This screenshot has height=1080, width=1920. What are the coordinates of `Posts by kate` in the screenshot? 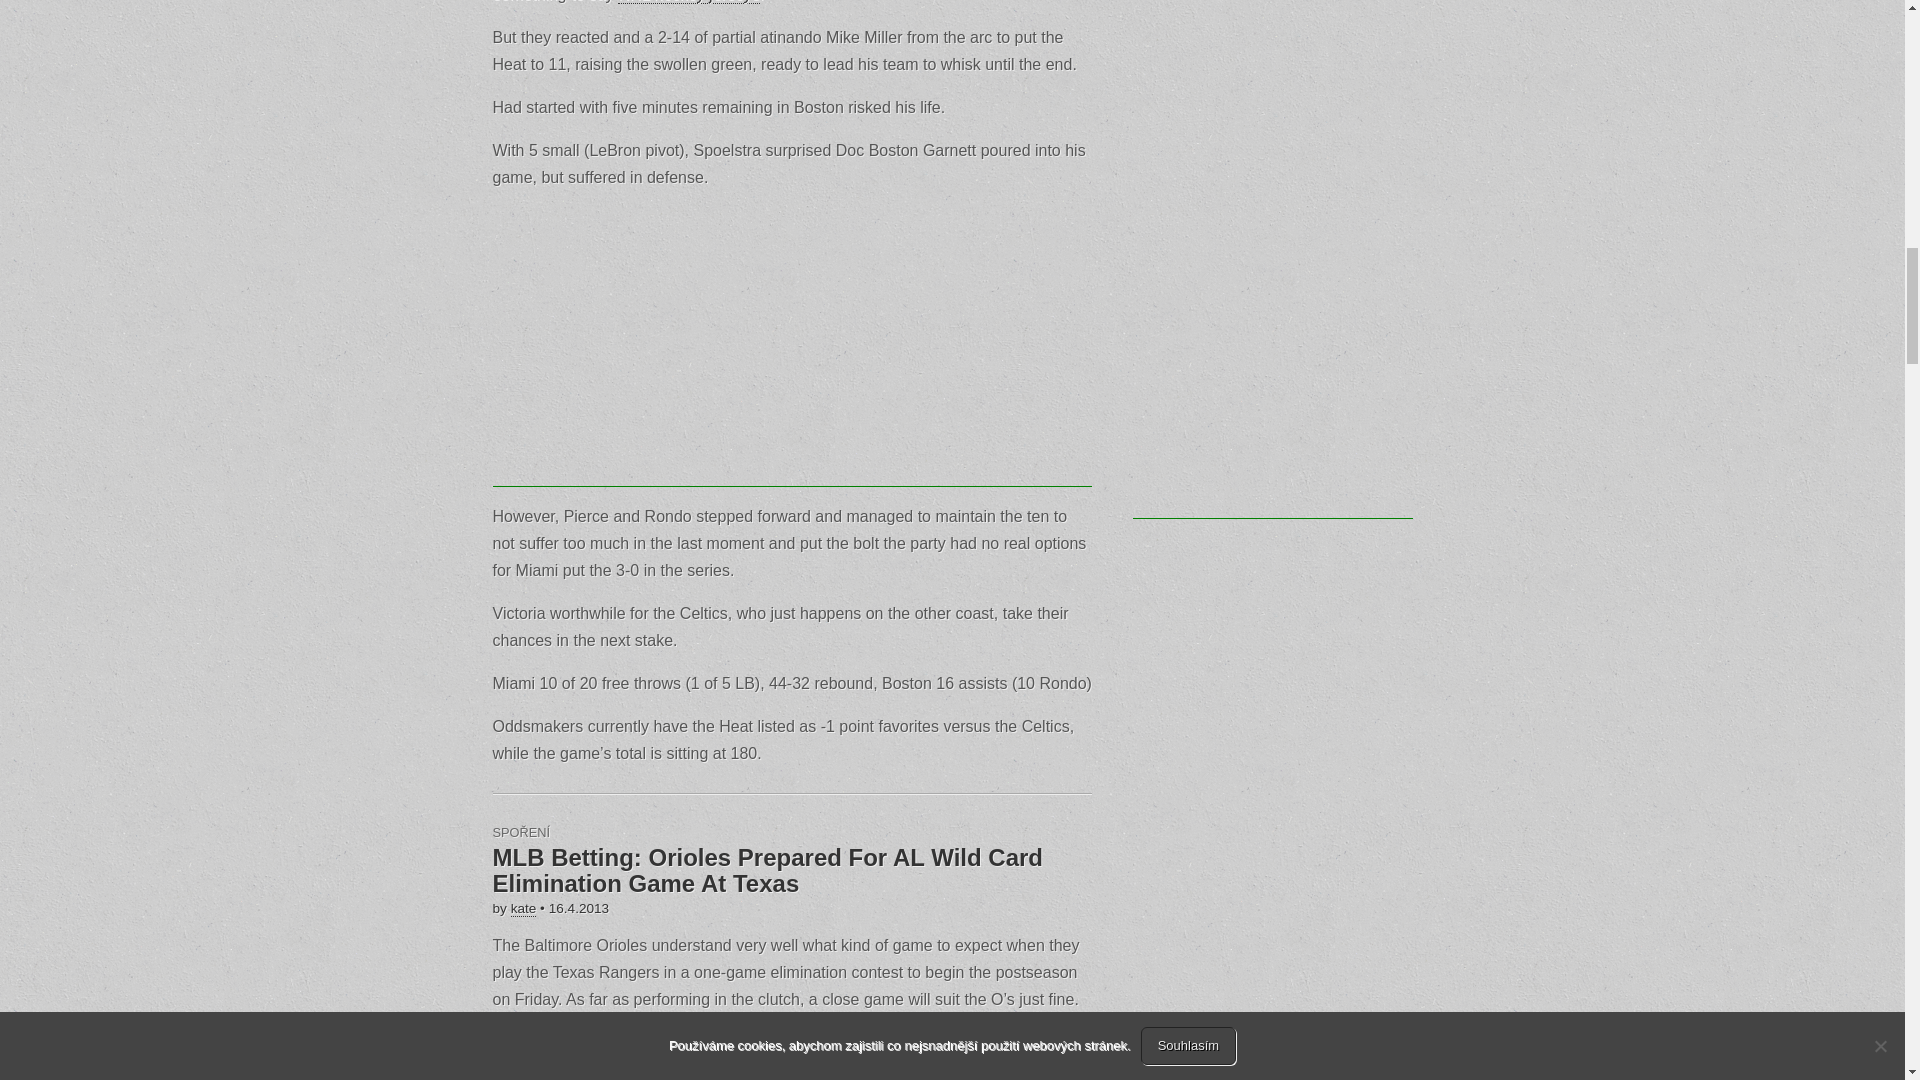 It's located at (524, 908).